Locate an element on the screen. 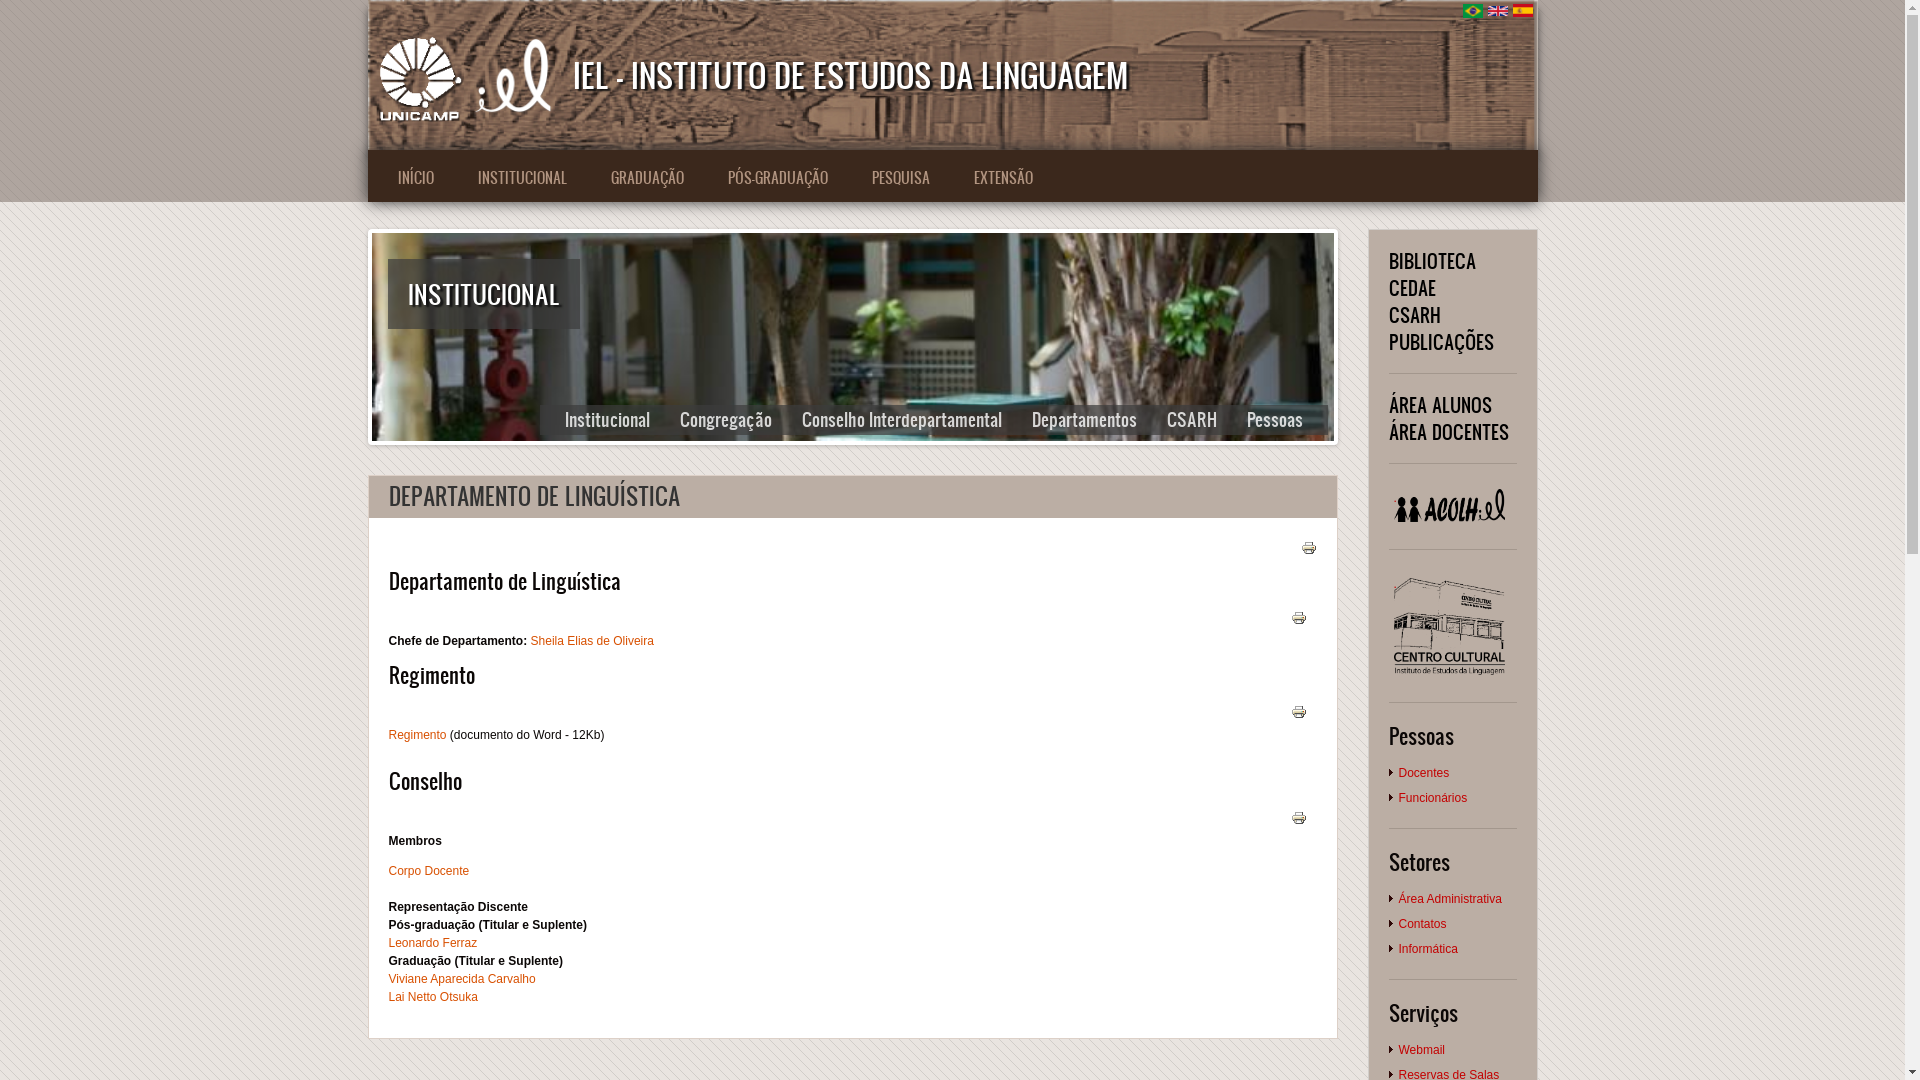 This screenshot has width=1920, height=1080. . is located at coordinates (1450, 625).